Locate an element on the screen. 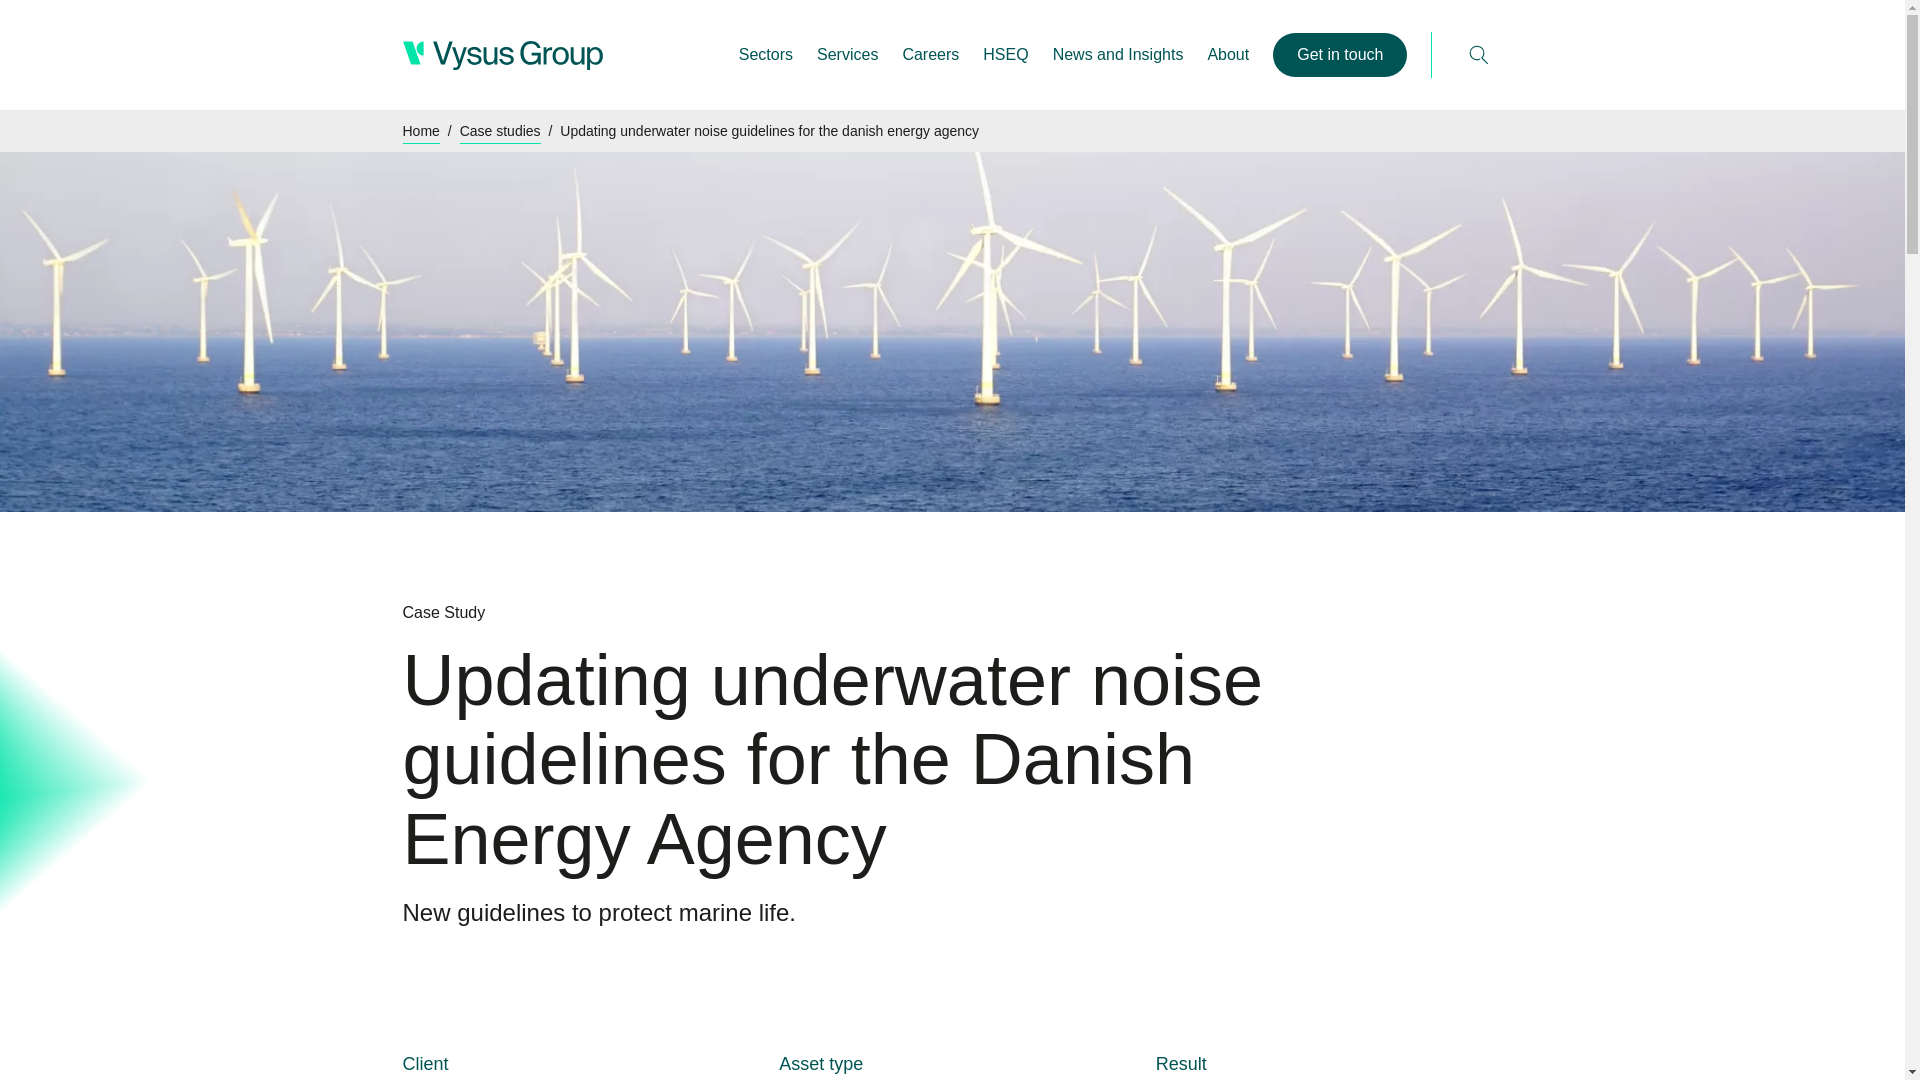 This screenshot has height=1080, width=1920. Get in touch is located at coordinates (1340, 54).